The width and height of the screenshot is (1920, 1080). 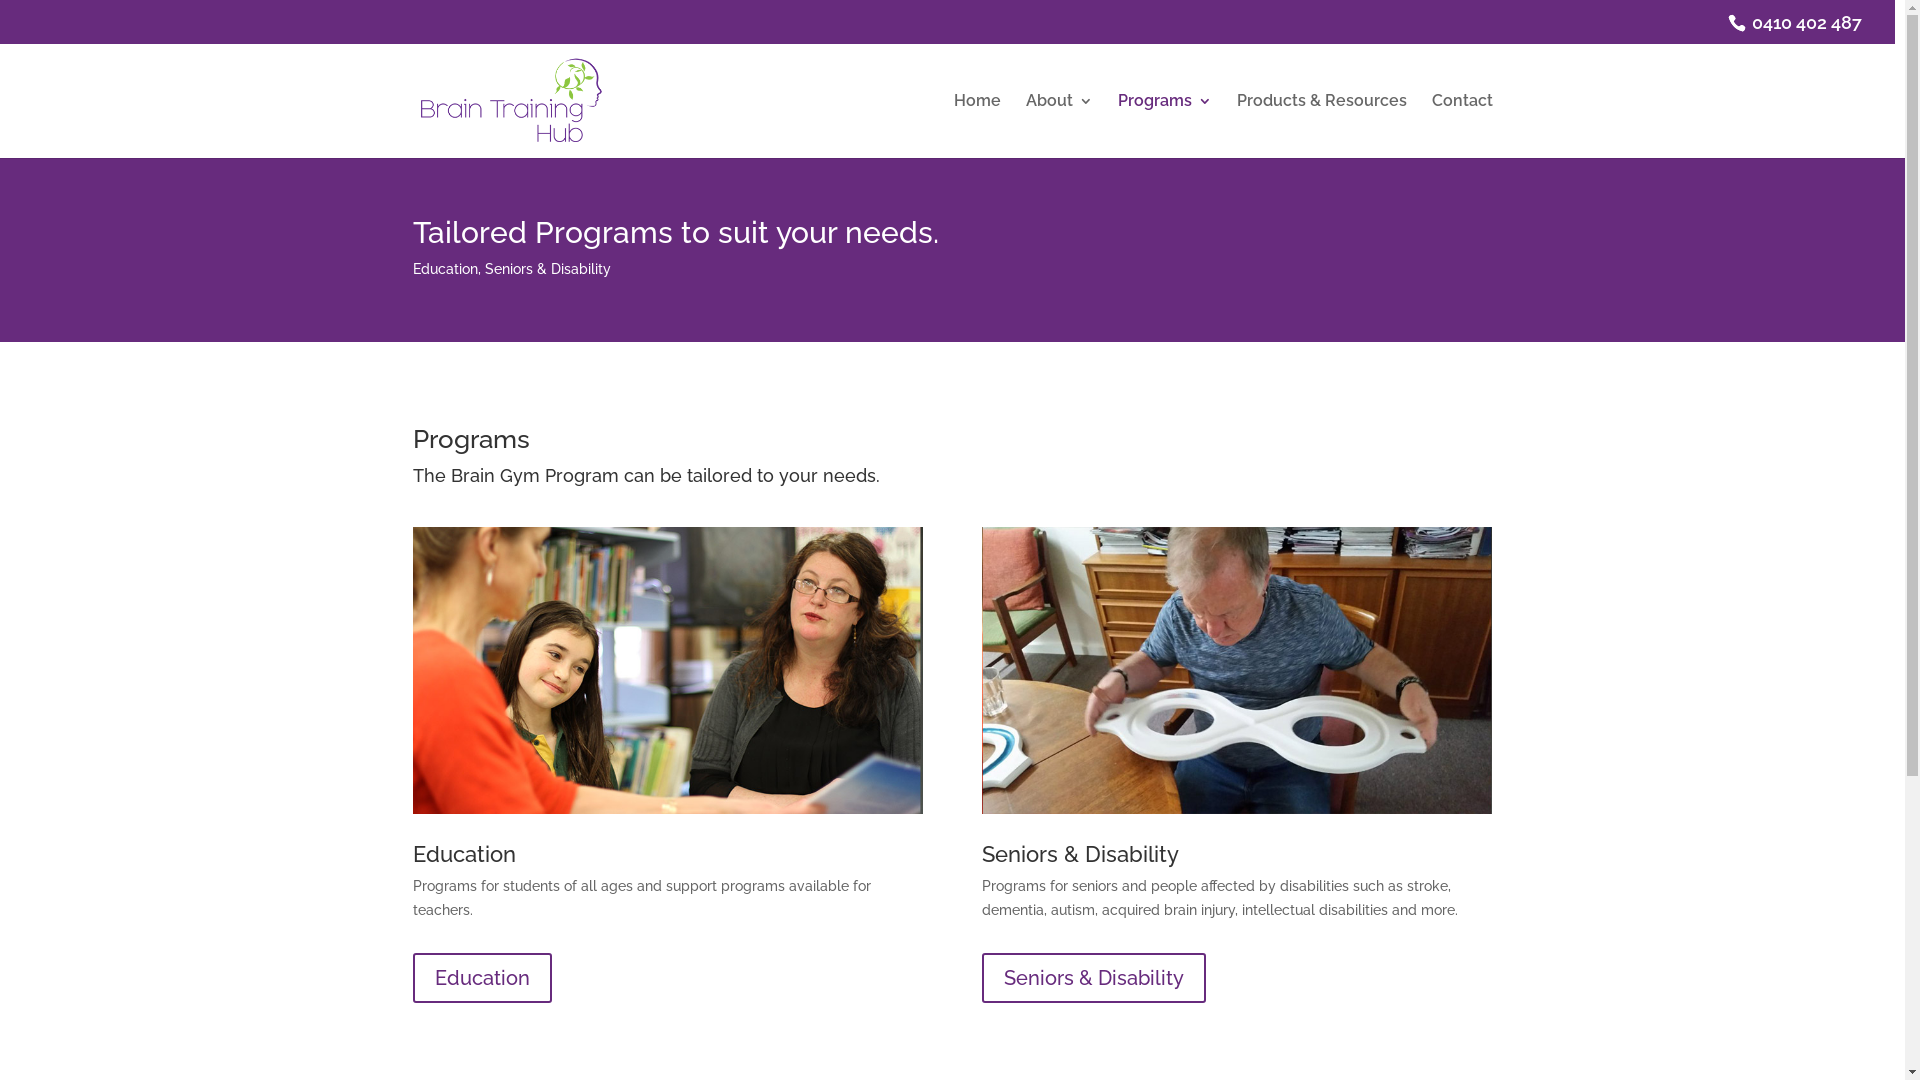 What do you see at coordinates (1321, 126) in the screenshot?
I see `Products & Resources` at bounding box center [1321, 126].